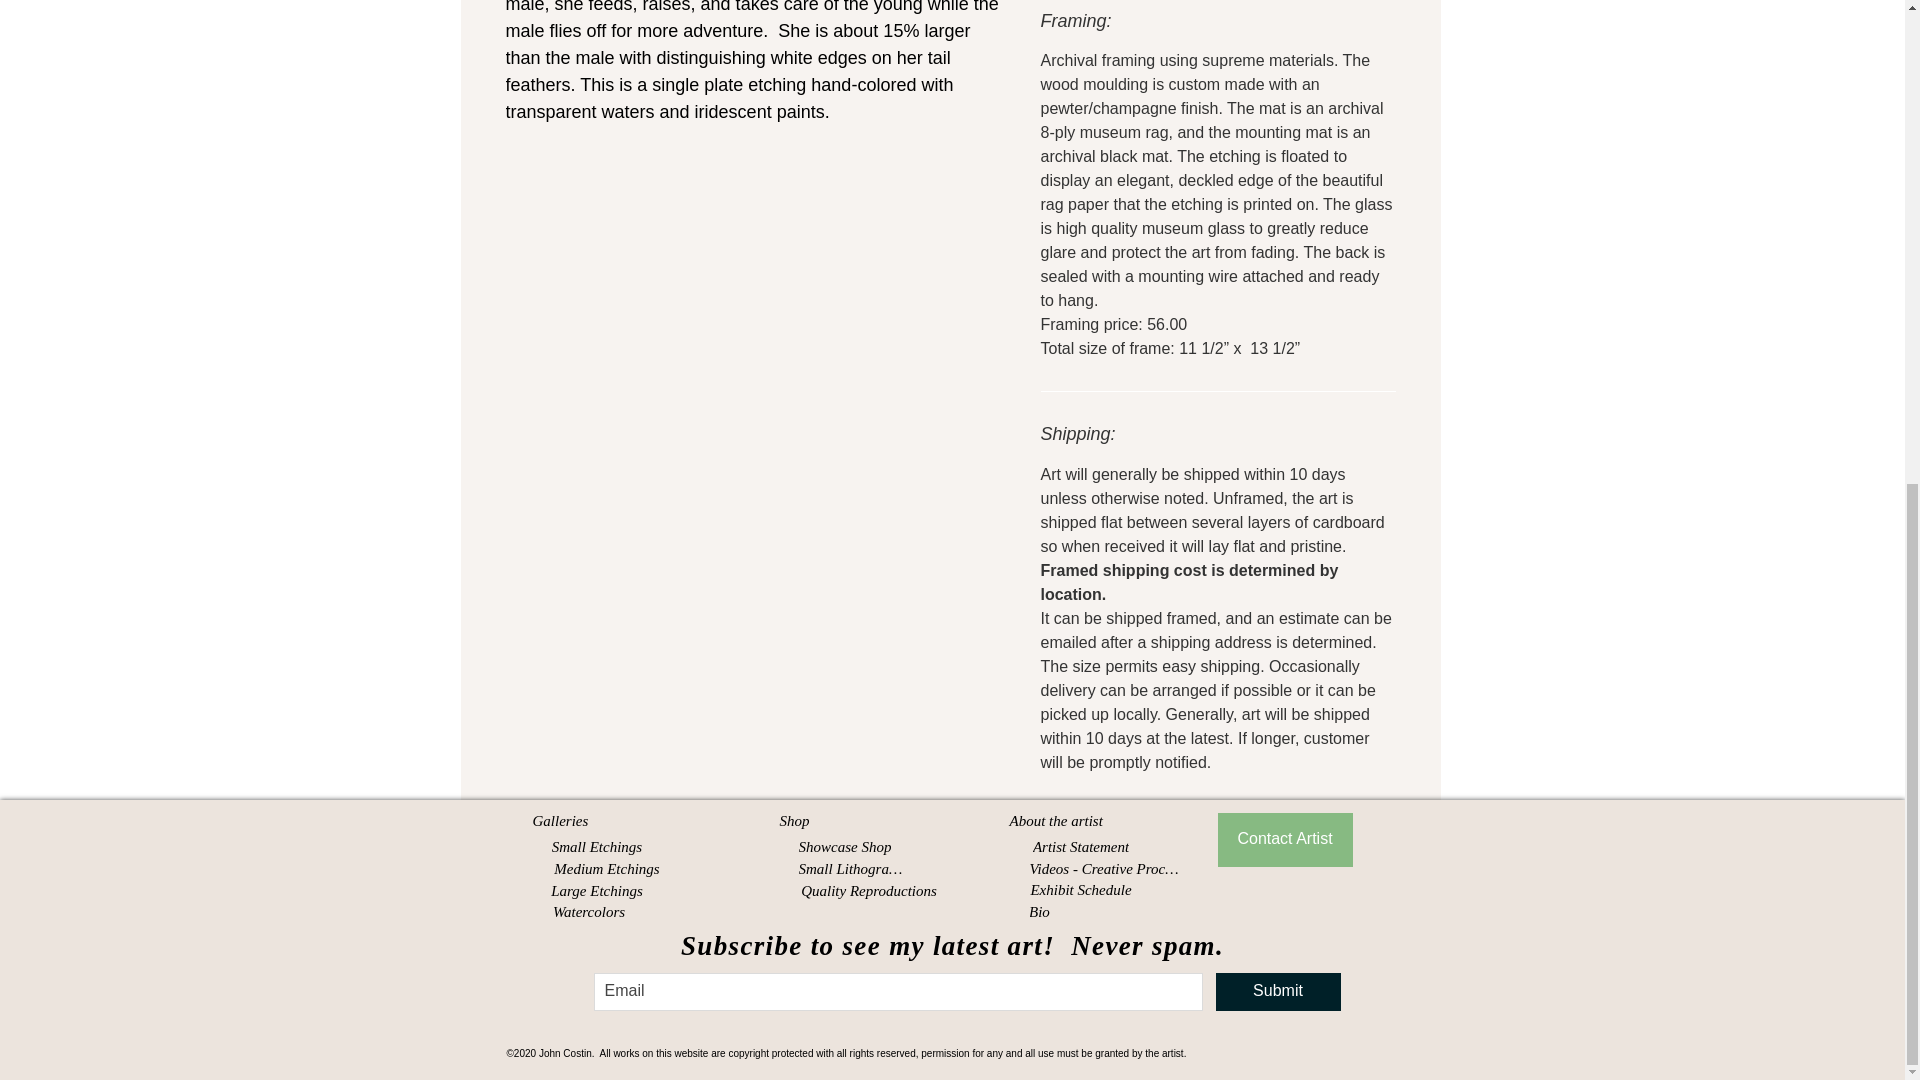 Image resolution: width=1920 pixels, height=1080 pixels. What do you see at coordinates (1042, 912) in the screenshot?
I see `Bio` at bounding box center [1042, 912].